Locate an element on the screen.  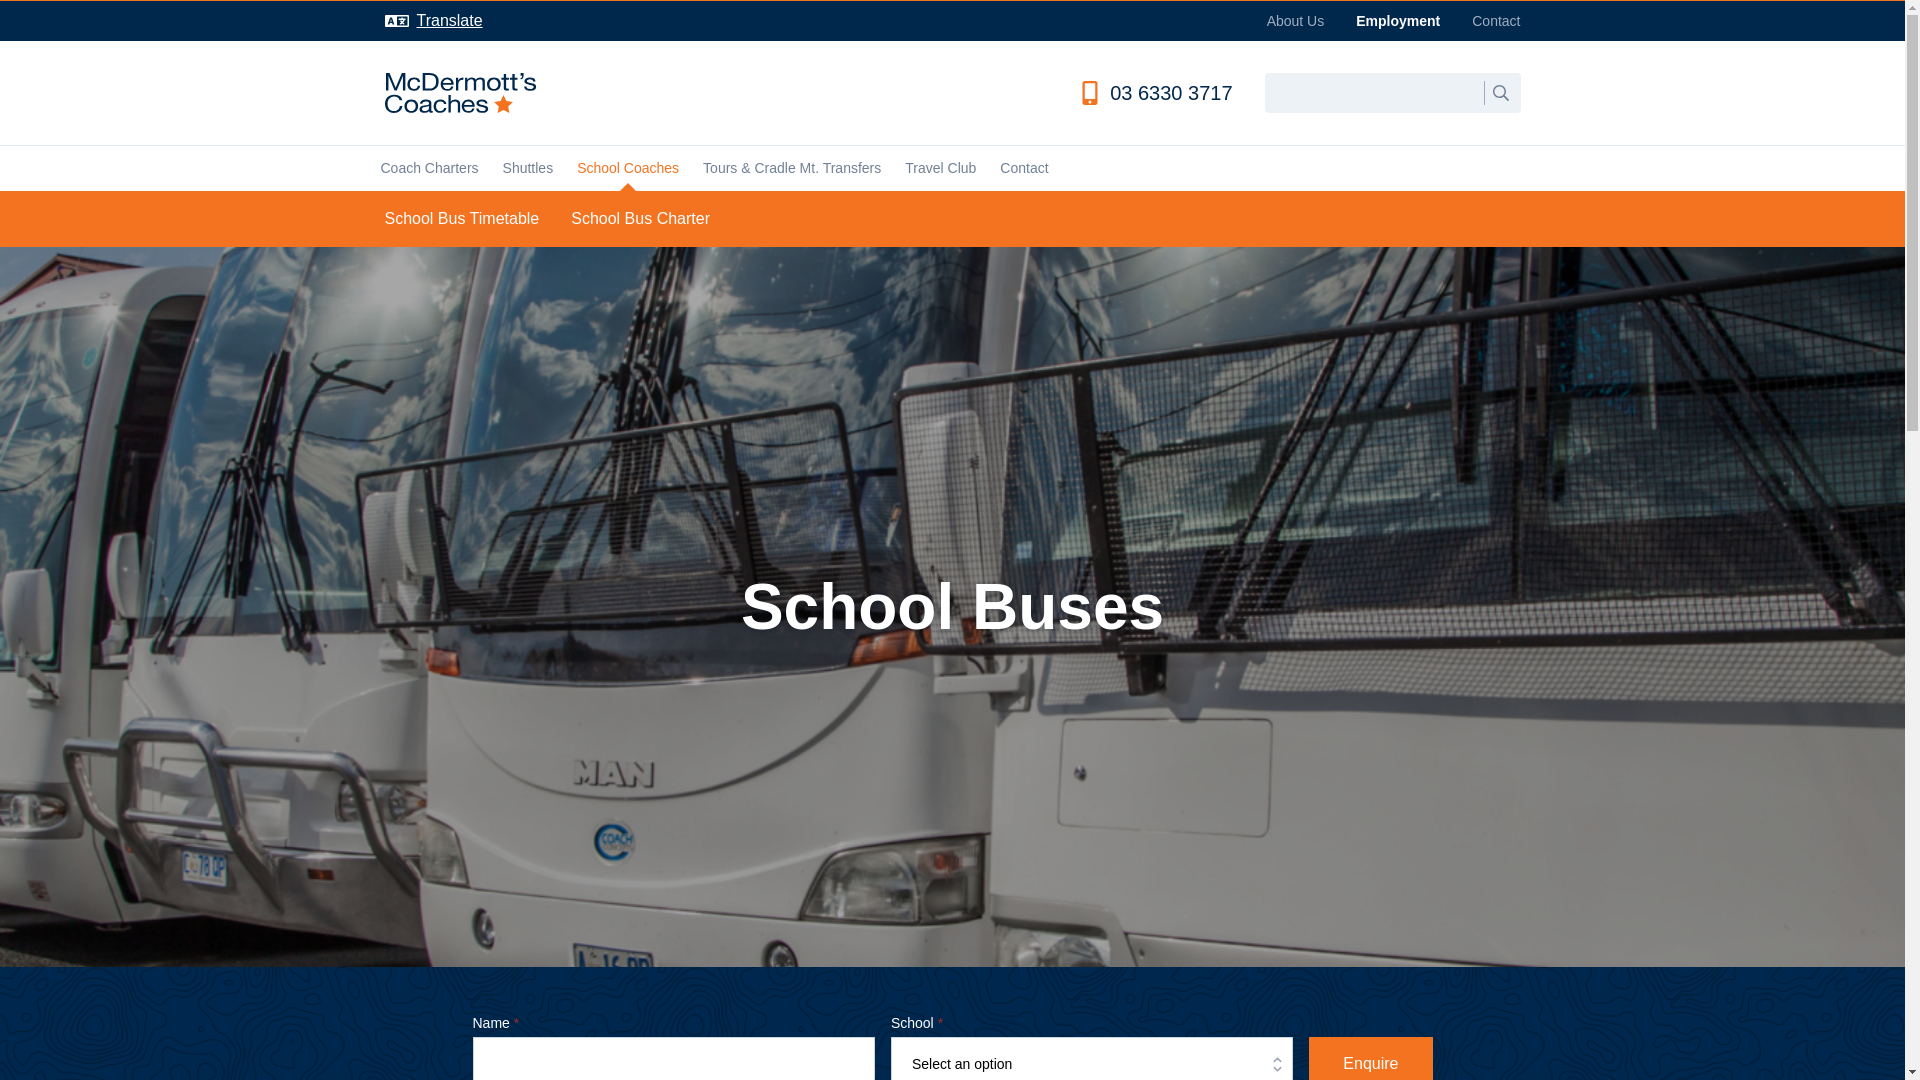
Contact is located at coordinates (1496, 20).